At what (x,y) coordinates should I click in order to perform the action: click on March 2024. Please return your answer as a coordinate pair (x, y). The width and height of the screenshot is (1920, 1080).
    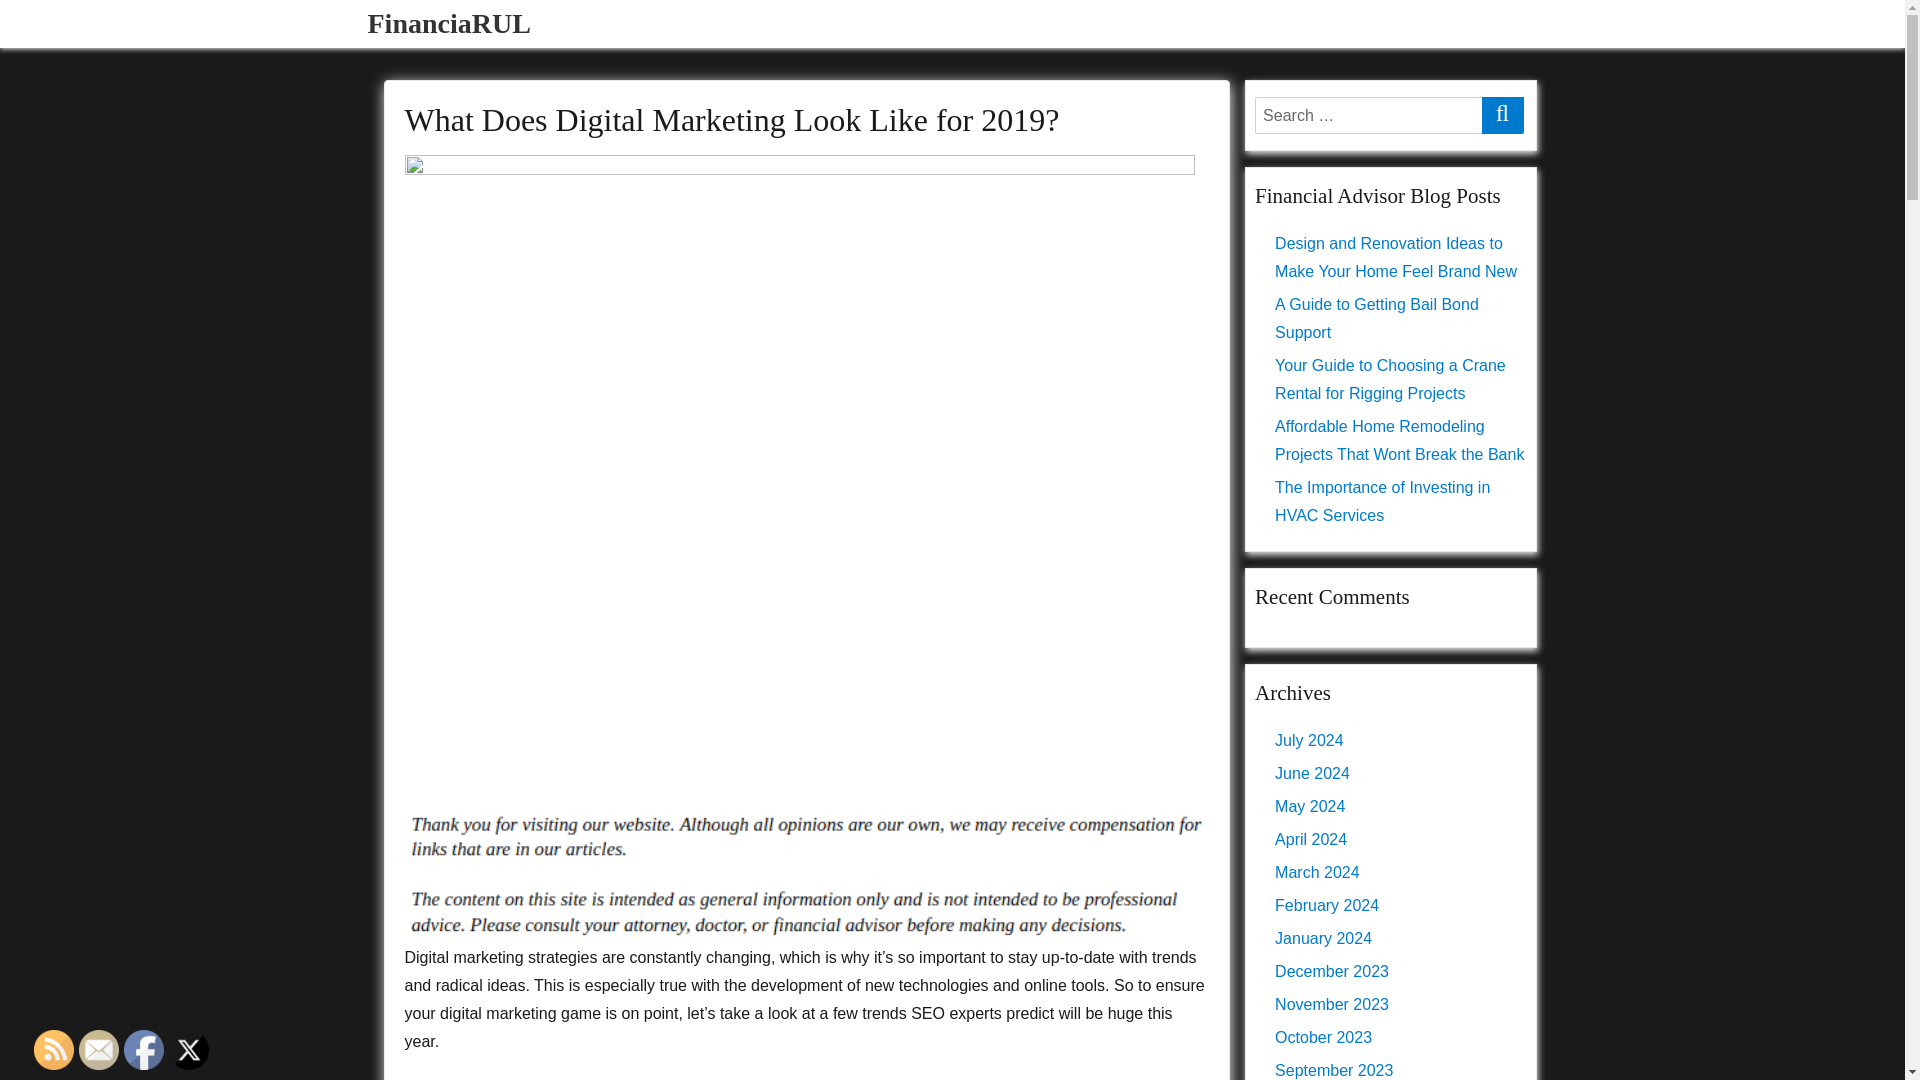
    Looking at the image, I should click on (1316, 872).